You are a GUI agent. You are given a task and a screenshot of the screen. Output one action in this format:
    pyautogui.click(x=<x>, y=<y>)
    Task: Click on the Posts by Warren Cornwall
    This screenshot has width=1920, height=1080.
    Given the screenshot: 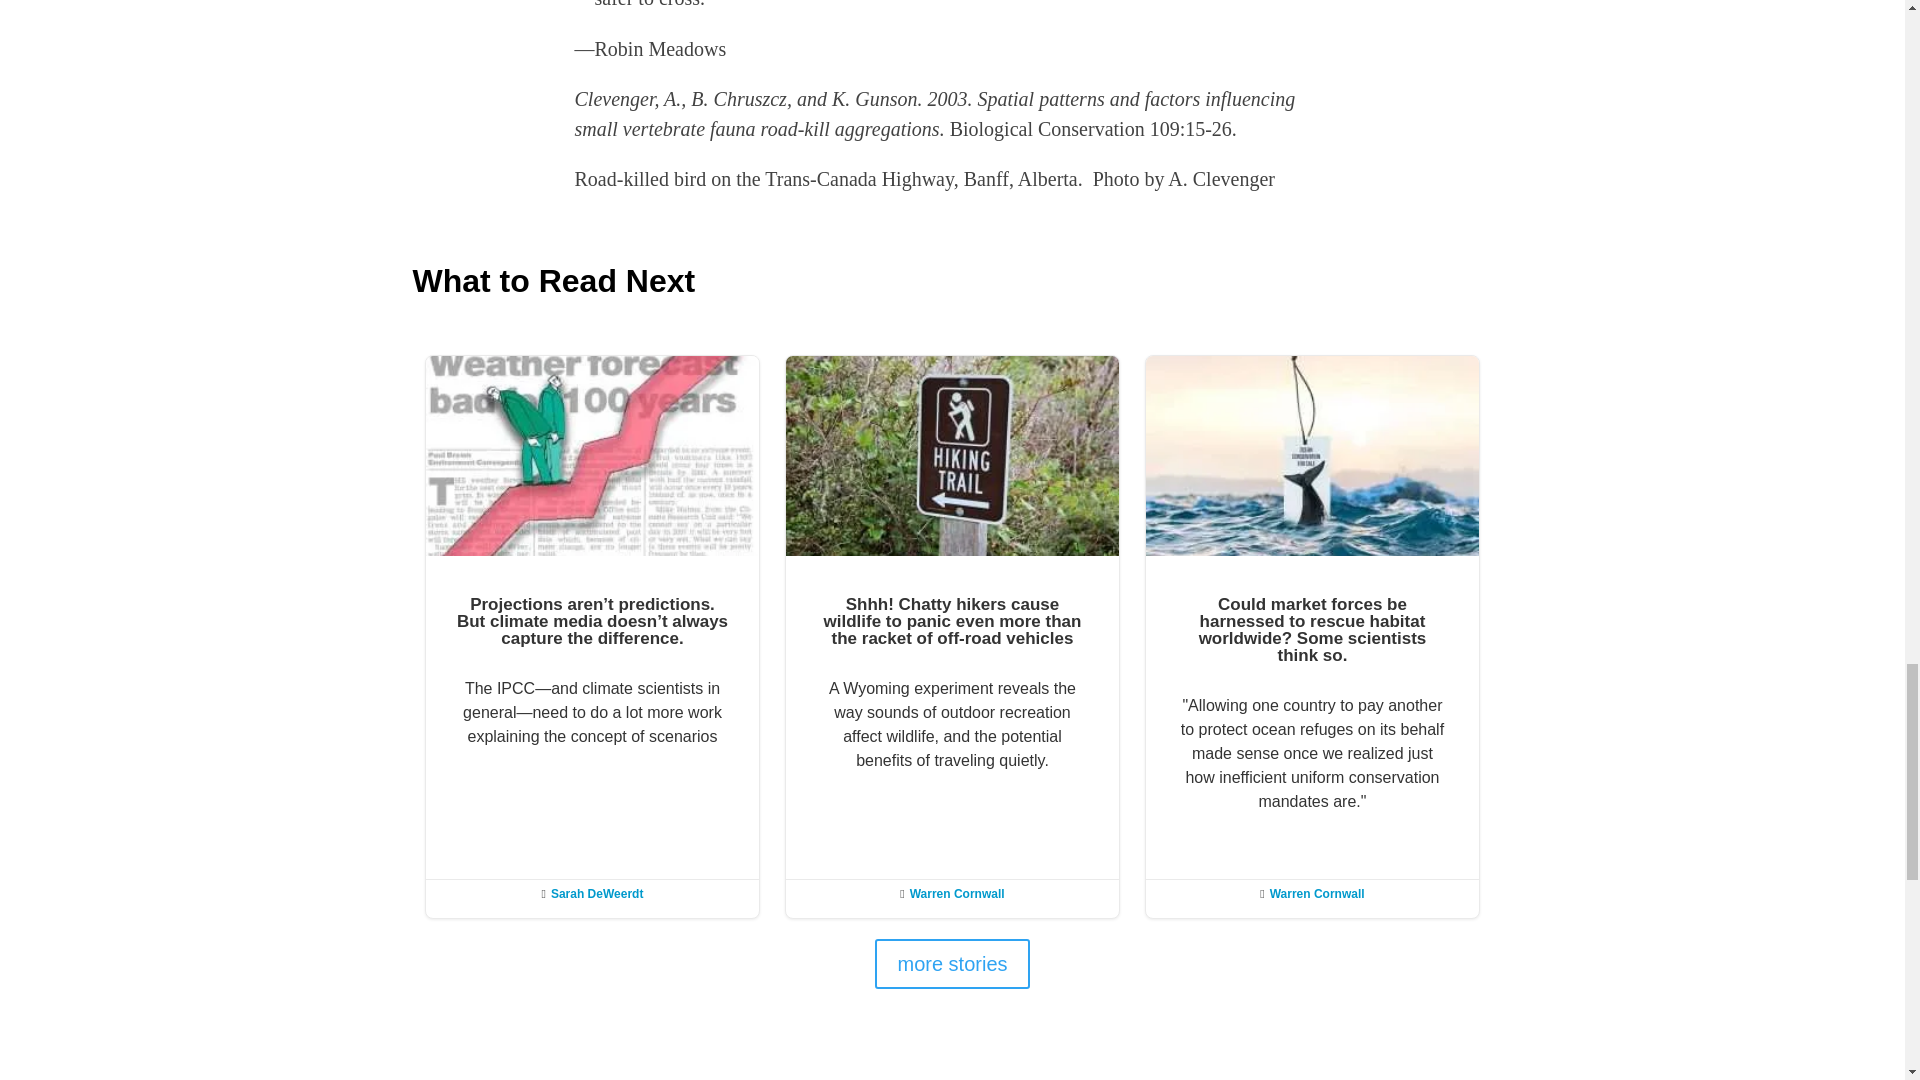 What is the action you would take?
    pyautogui.click(x=957, y=893)
    